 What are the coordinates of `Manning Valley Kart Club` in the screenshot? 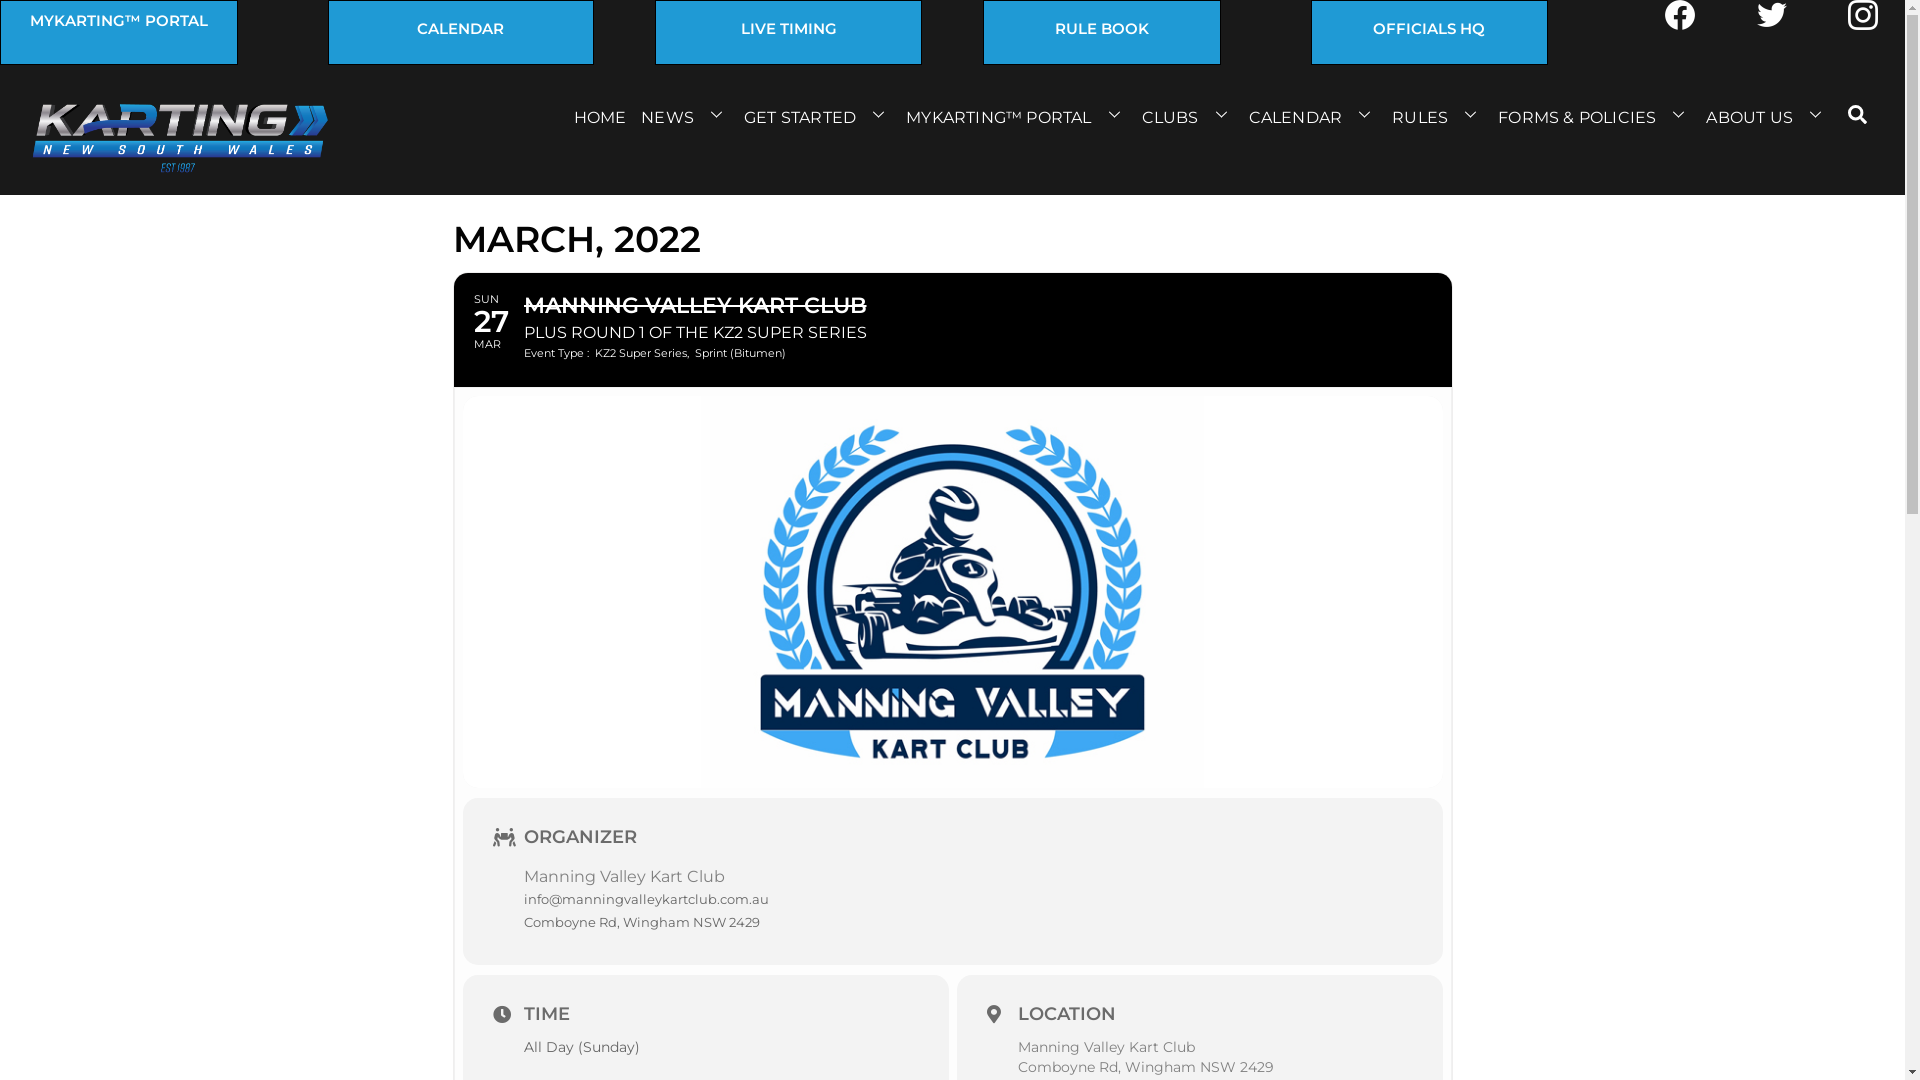 It's located at (1106, 1047).